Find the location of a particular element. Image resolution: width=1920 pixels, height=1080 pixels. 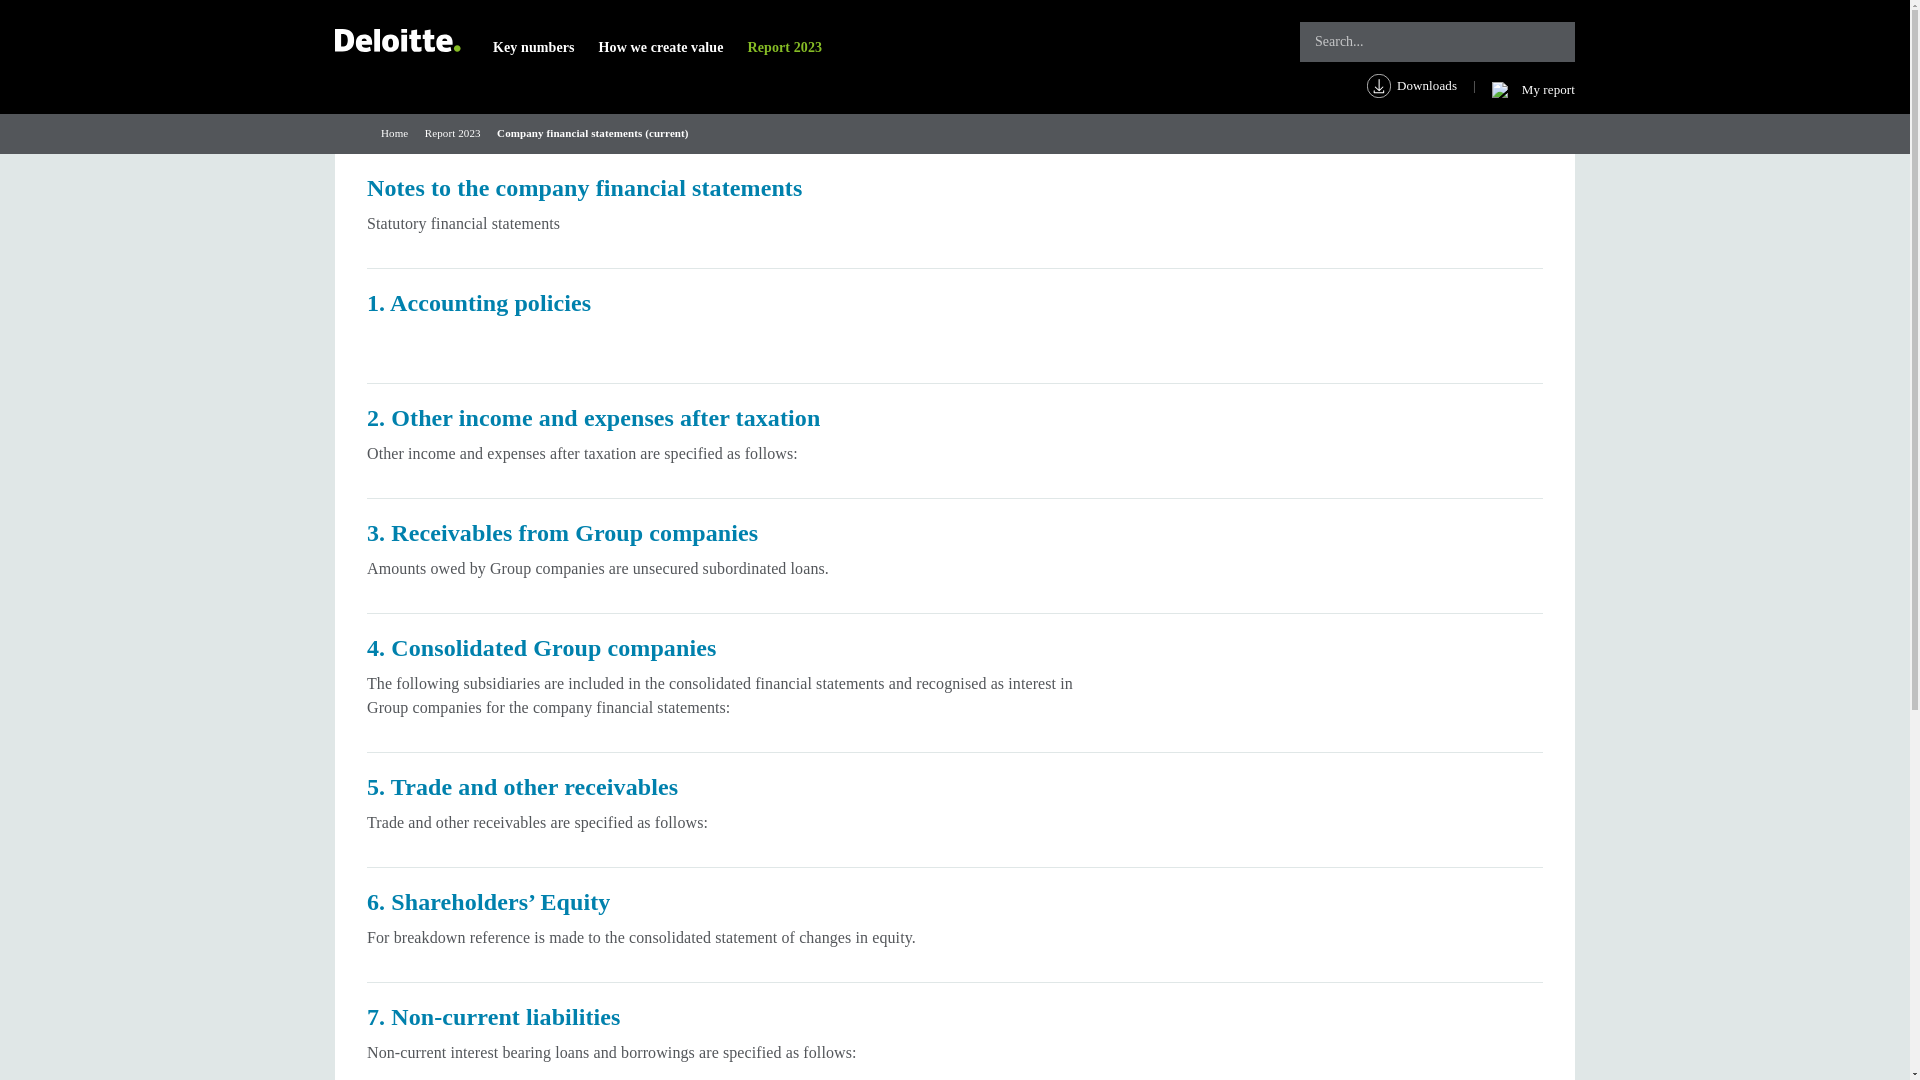

2. Other income and expenses after taxation is located at coordinates (954, 441).